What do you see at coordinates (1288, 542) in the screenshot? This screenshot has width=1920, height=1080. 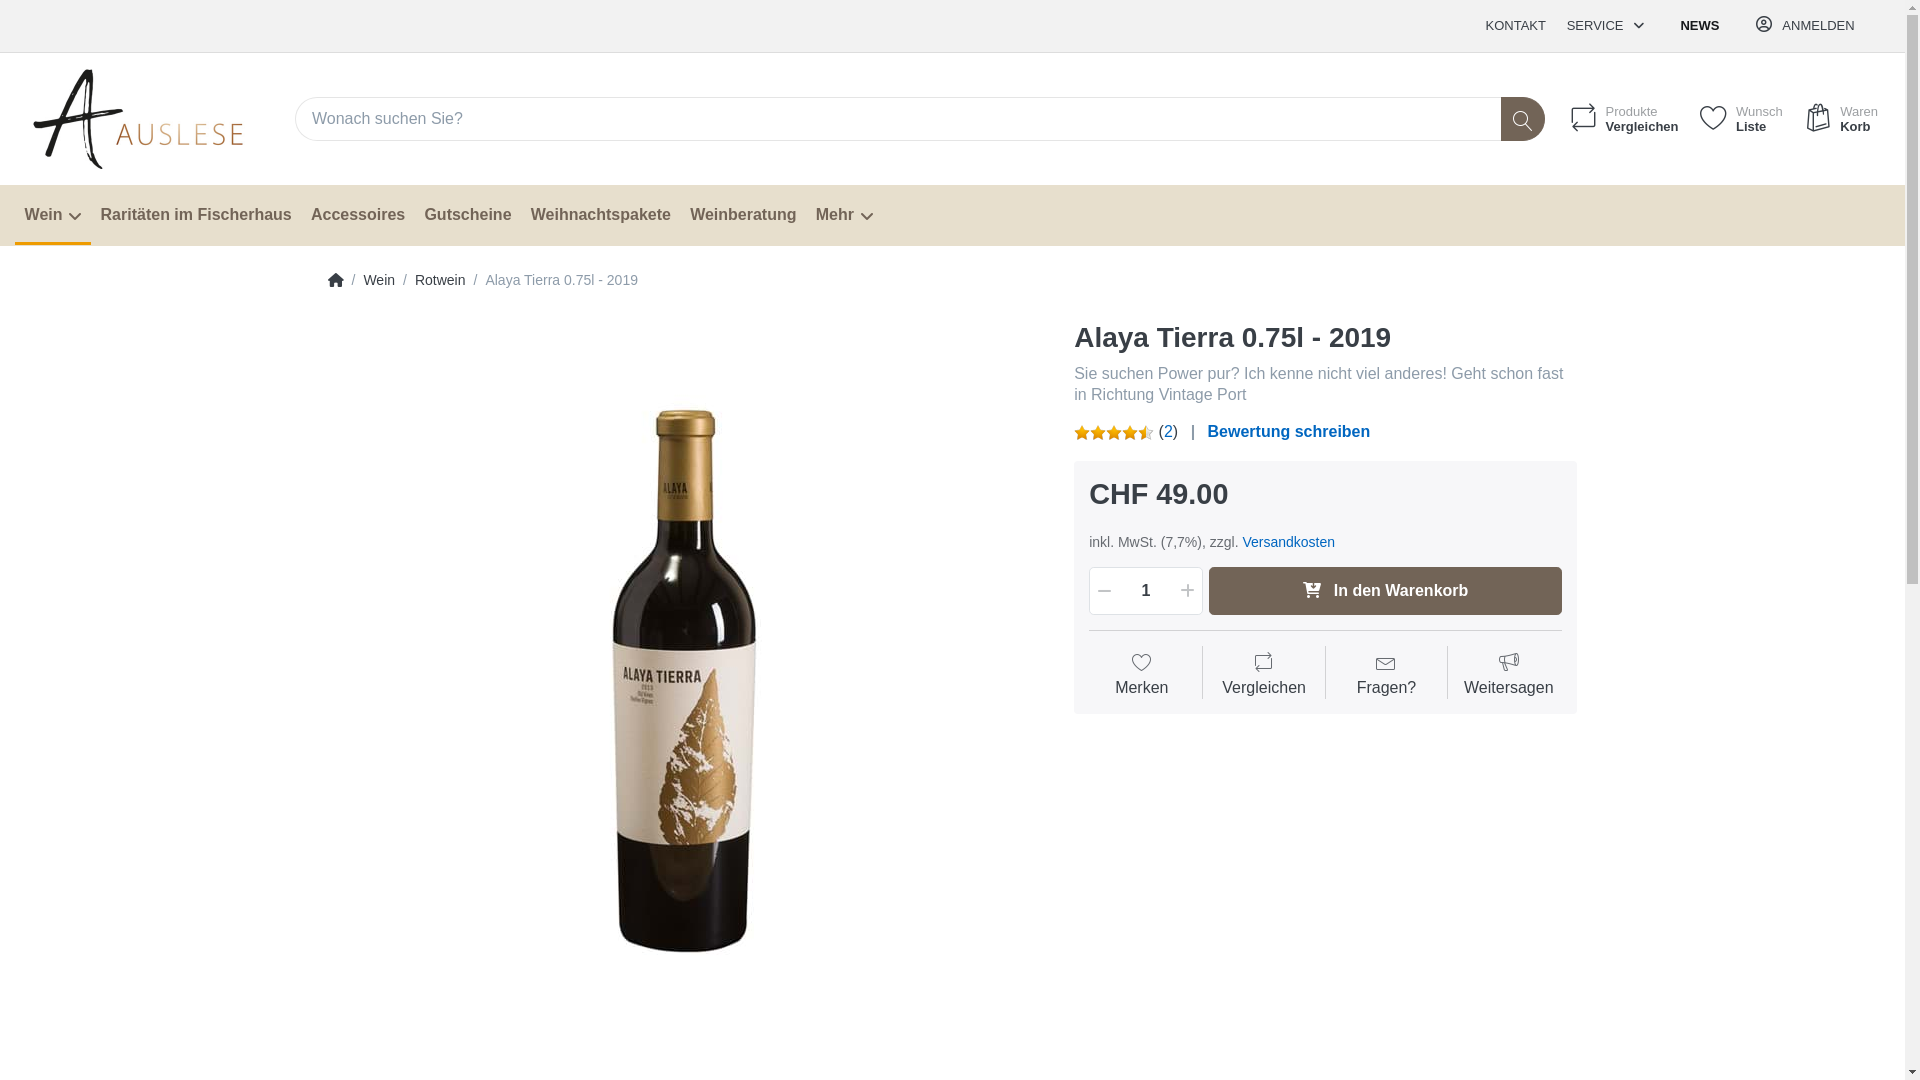 I see `Versandkosten` at bounding box center [1288, 542].